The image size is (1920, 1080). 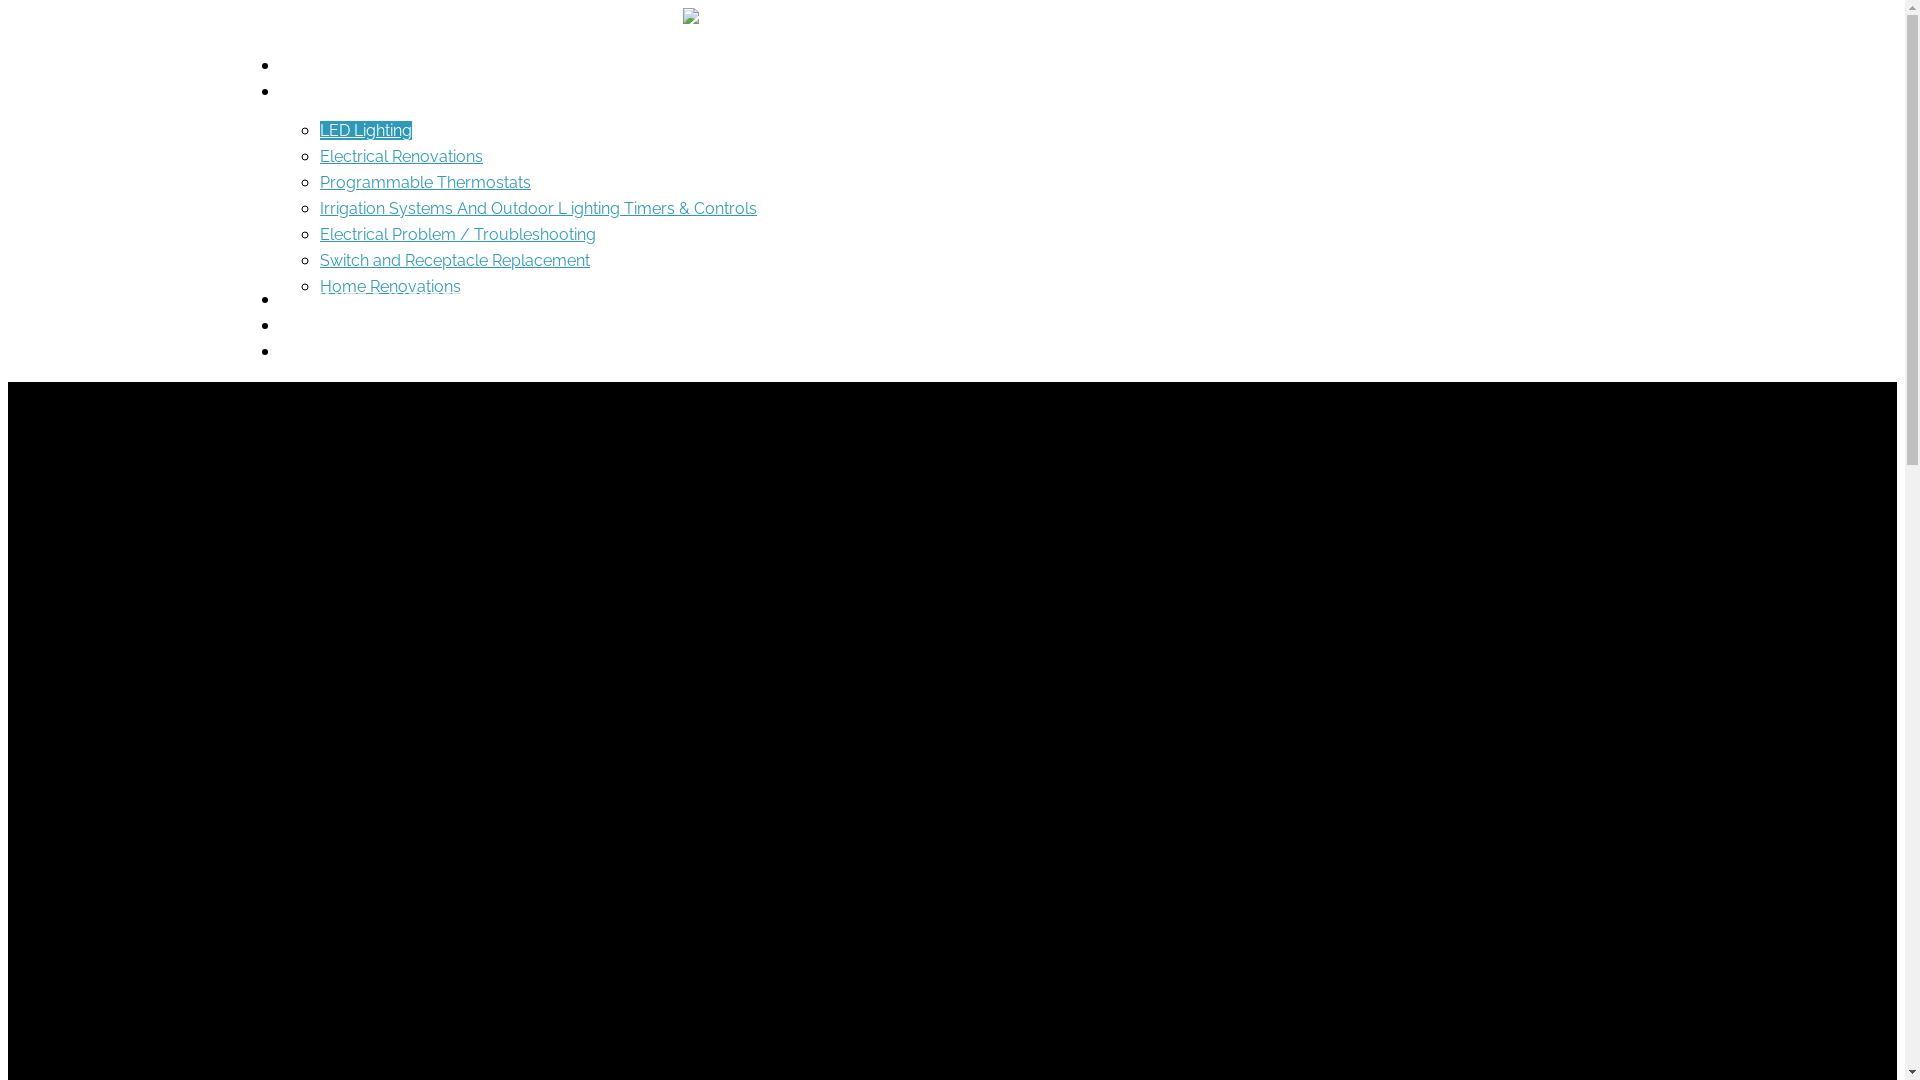 What do you see at coordinates (458, 234) in the screenshot?
I see `Electrical Problem / Troubleshooting` at bounding box center [458, 234].